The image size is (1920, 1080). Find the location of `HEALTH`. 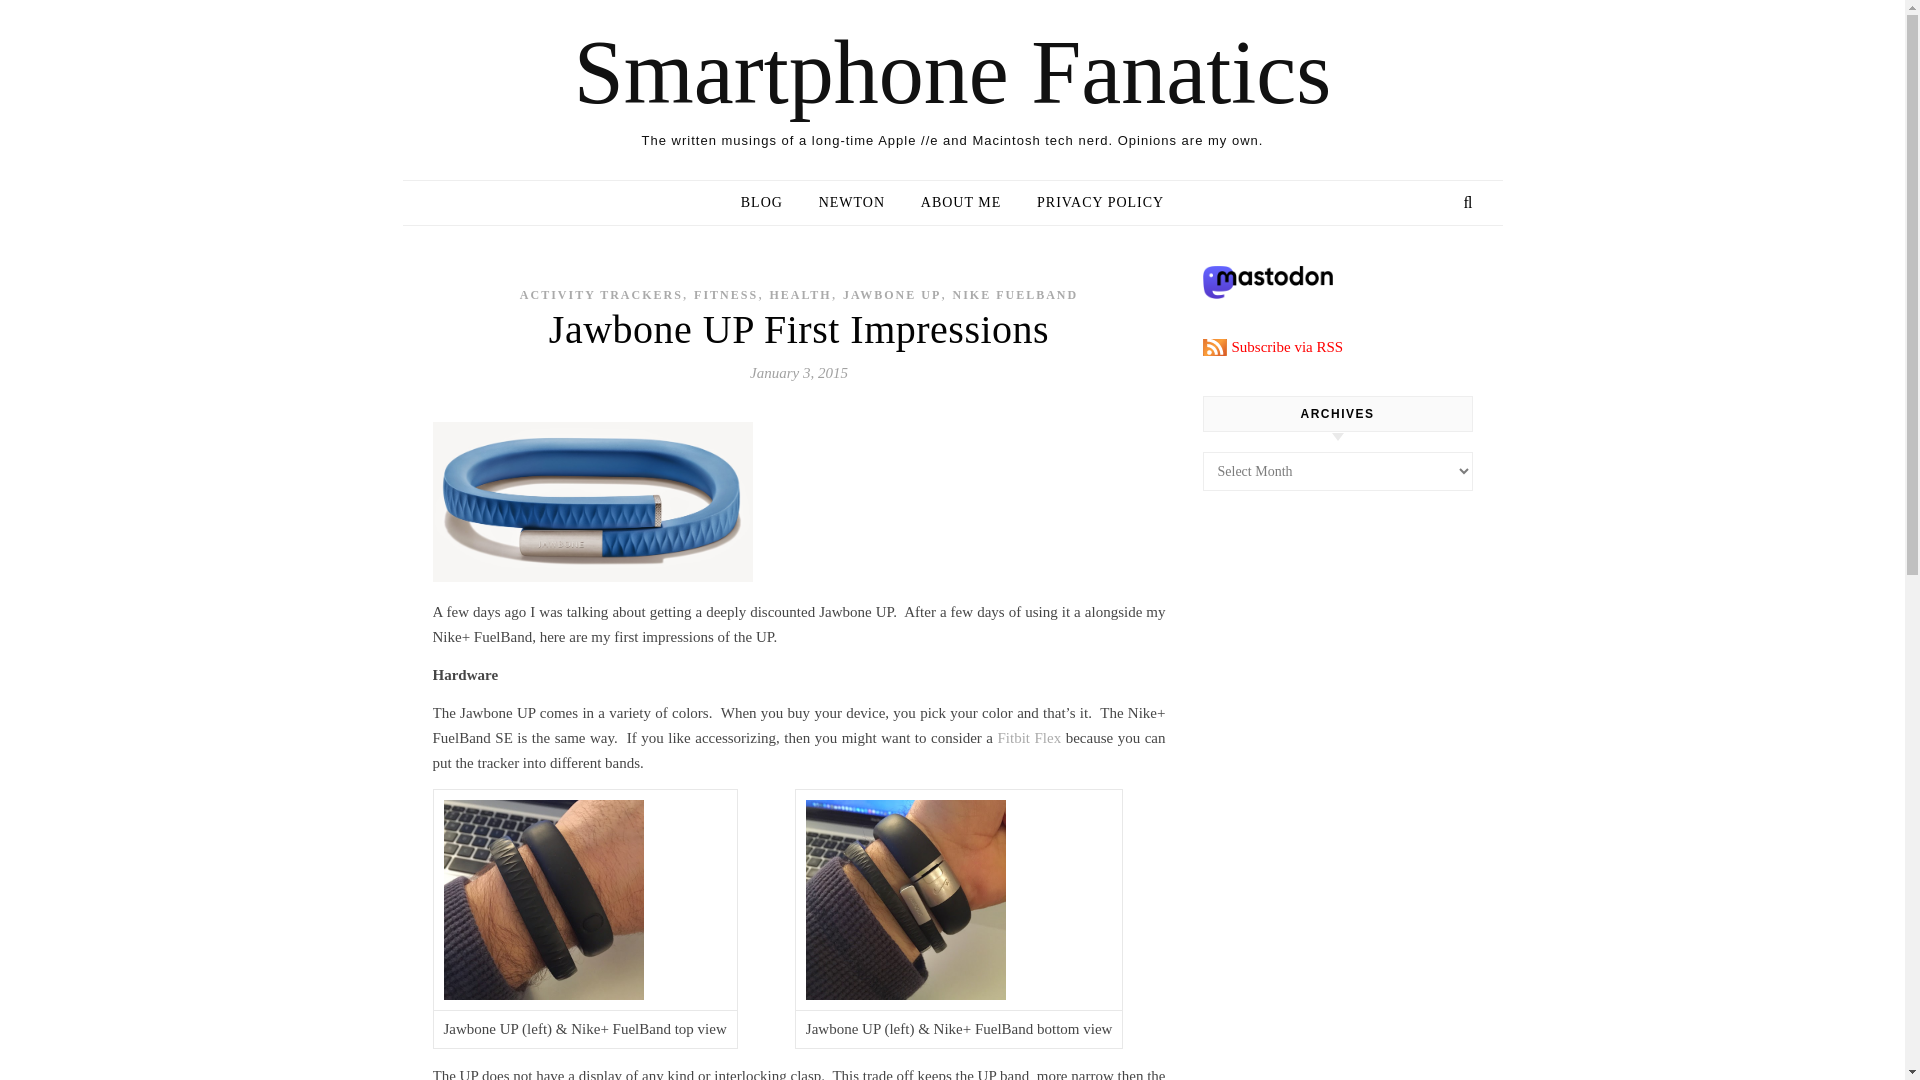

HEALTH is located at coordinates (800, 295).